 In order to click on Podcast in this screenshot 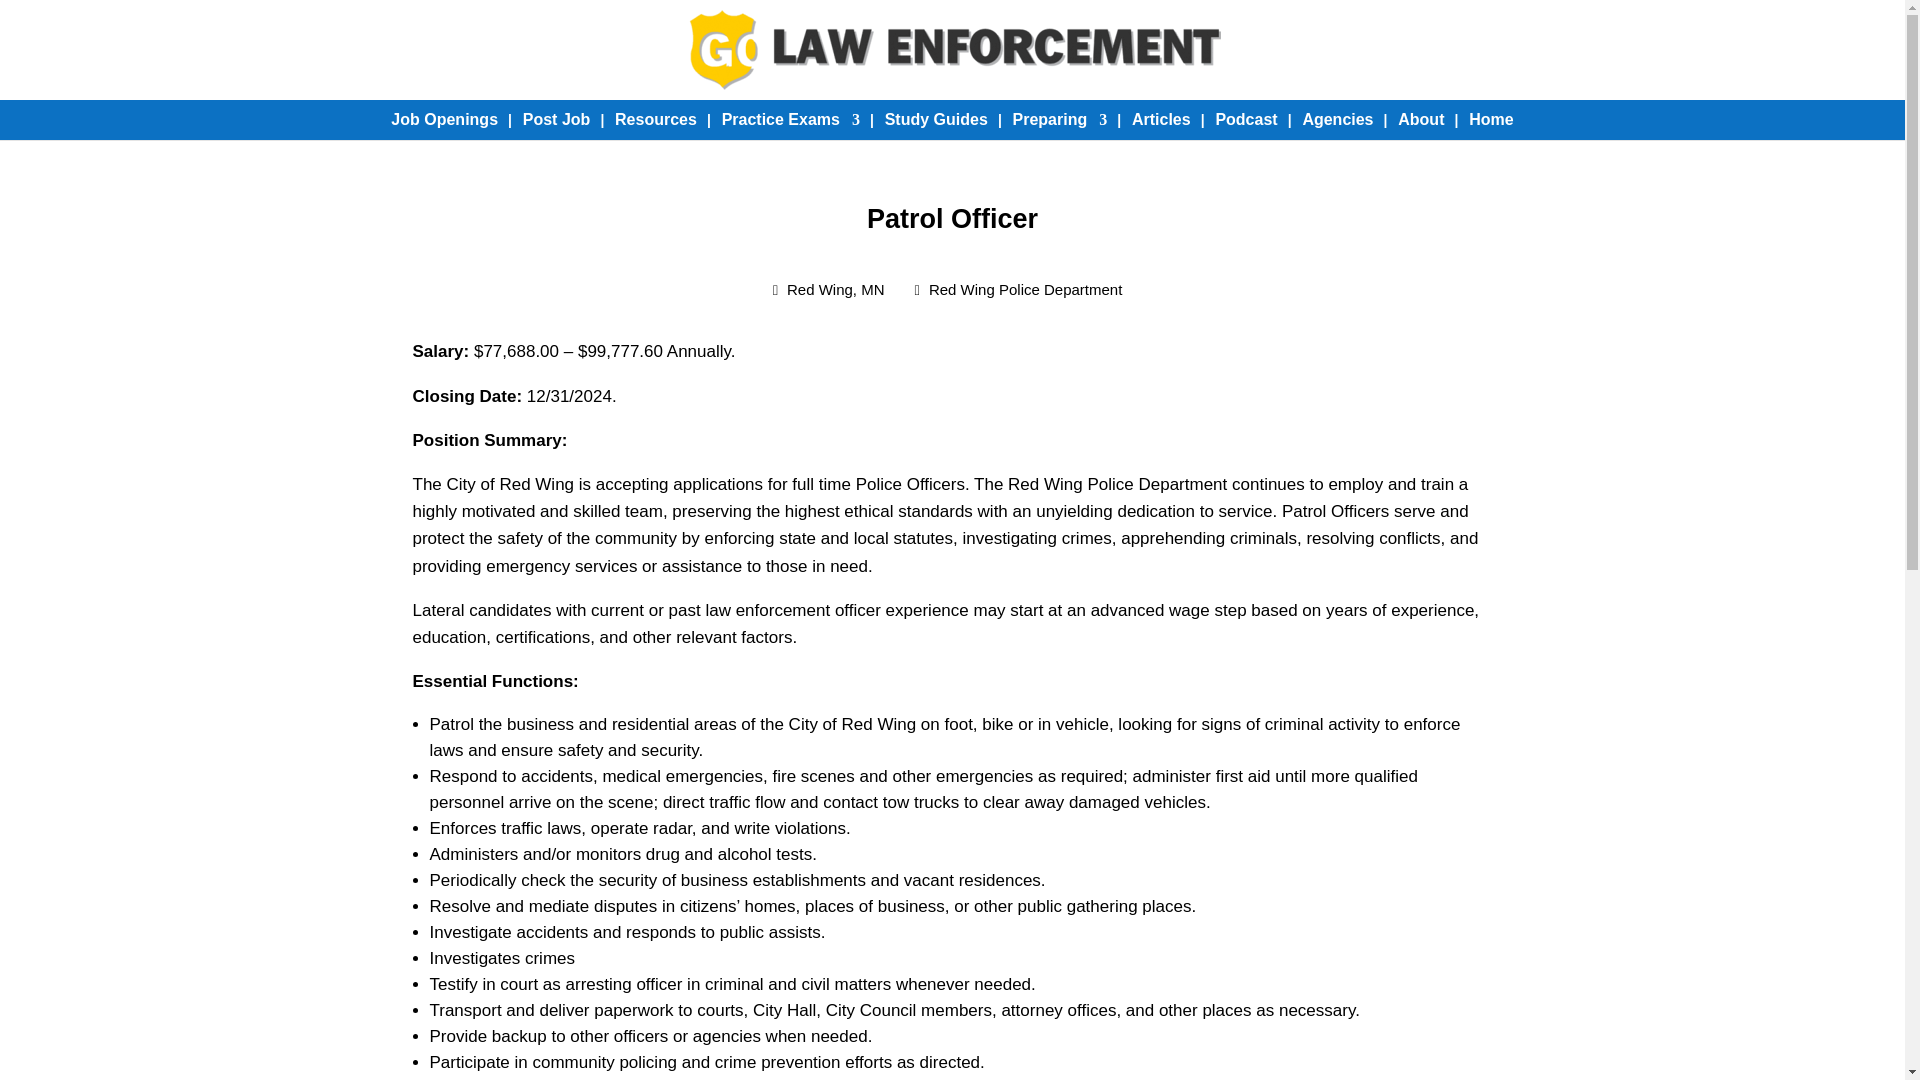, I will do `click(1246, 120)`.